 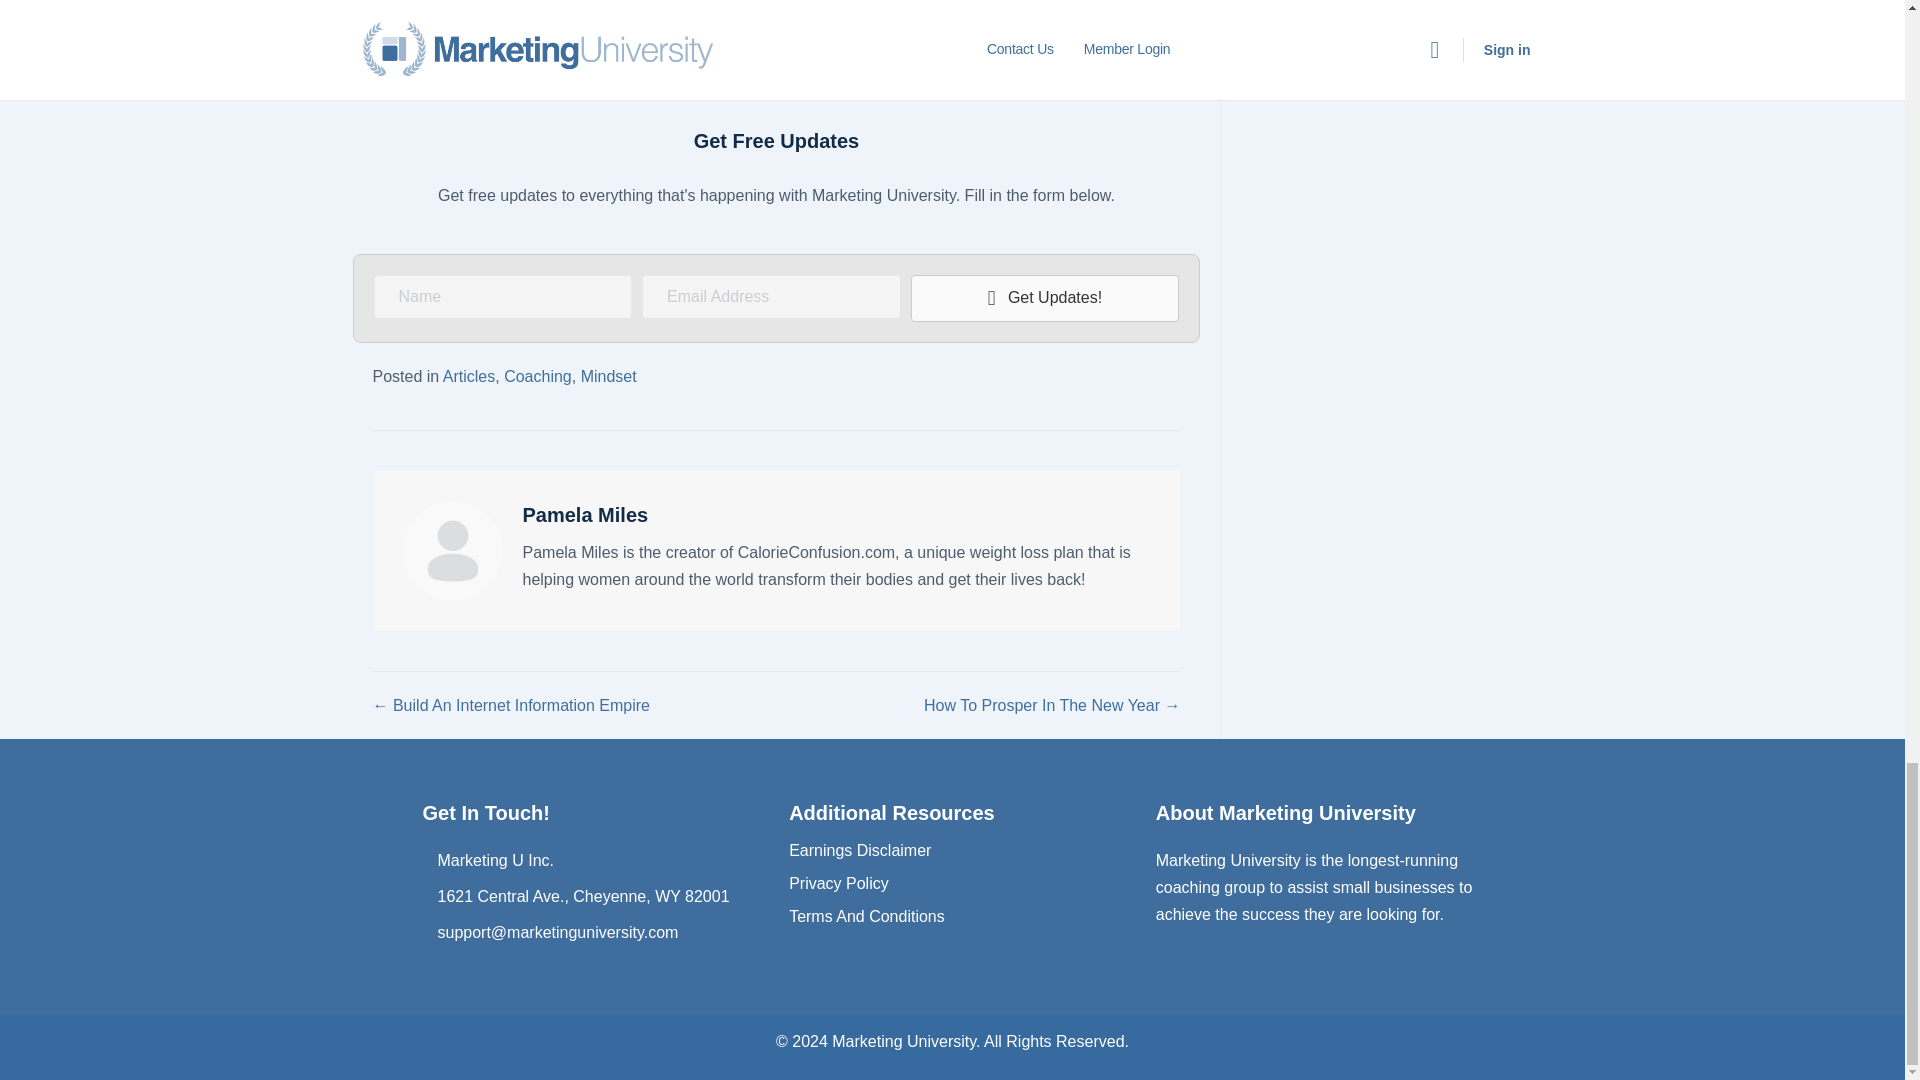 What do you see at coordinates (838, 883) in the screenshot?
I see `Privacy Policy` at bounding box center [838, 883].